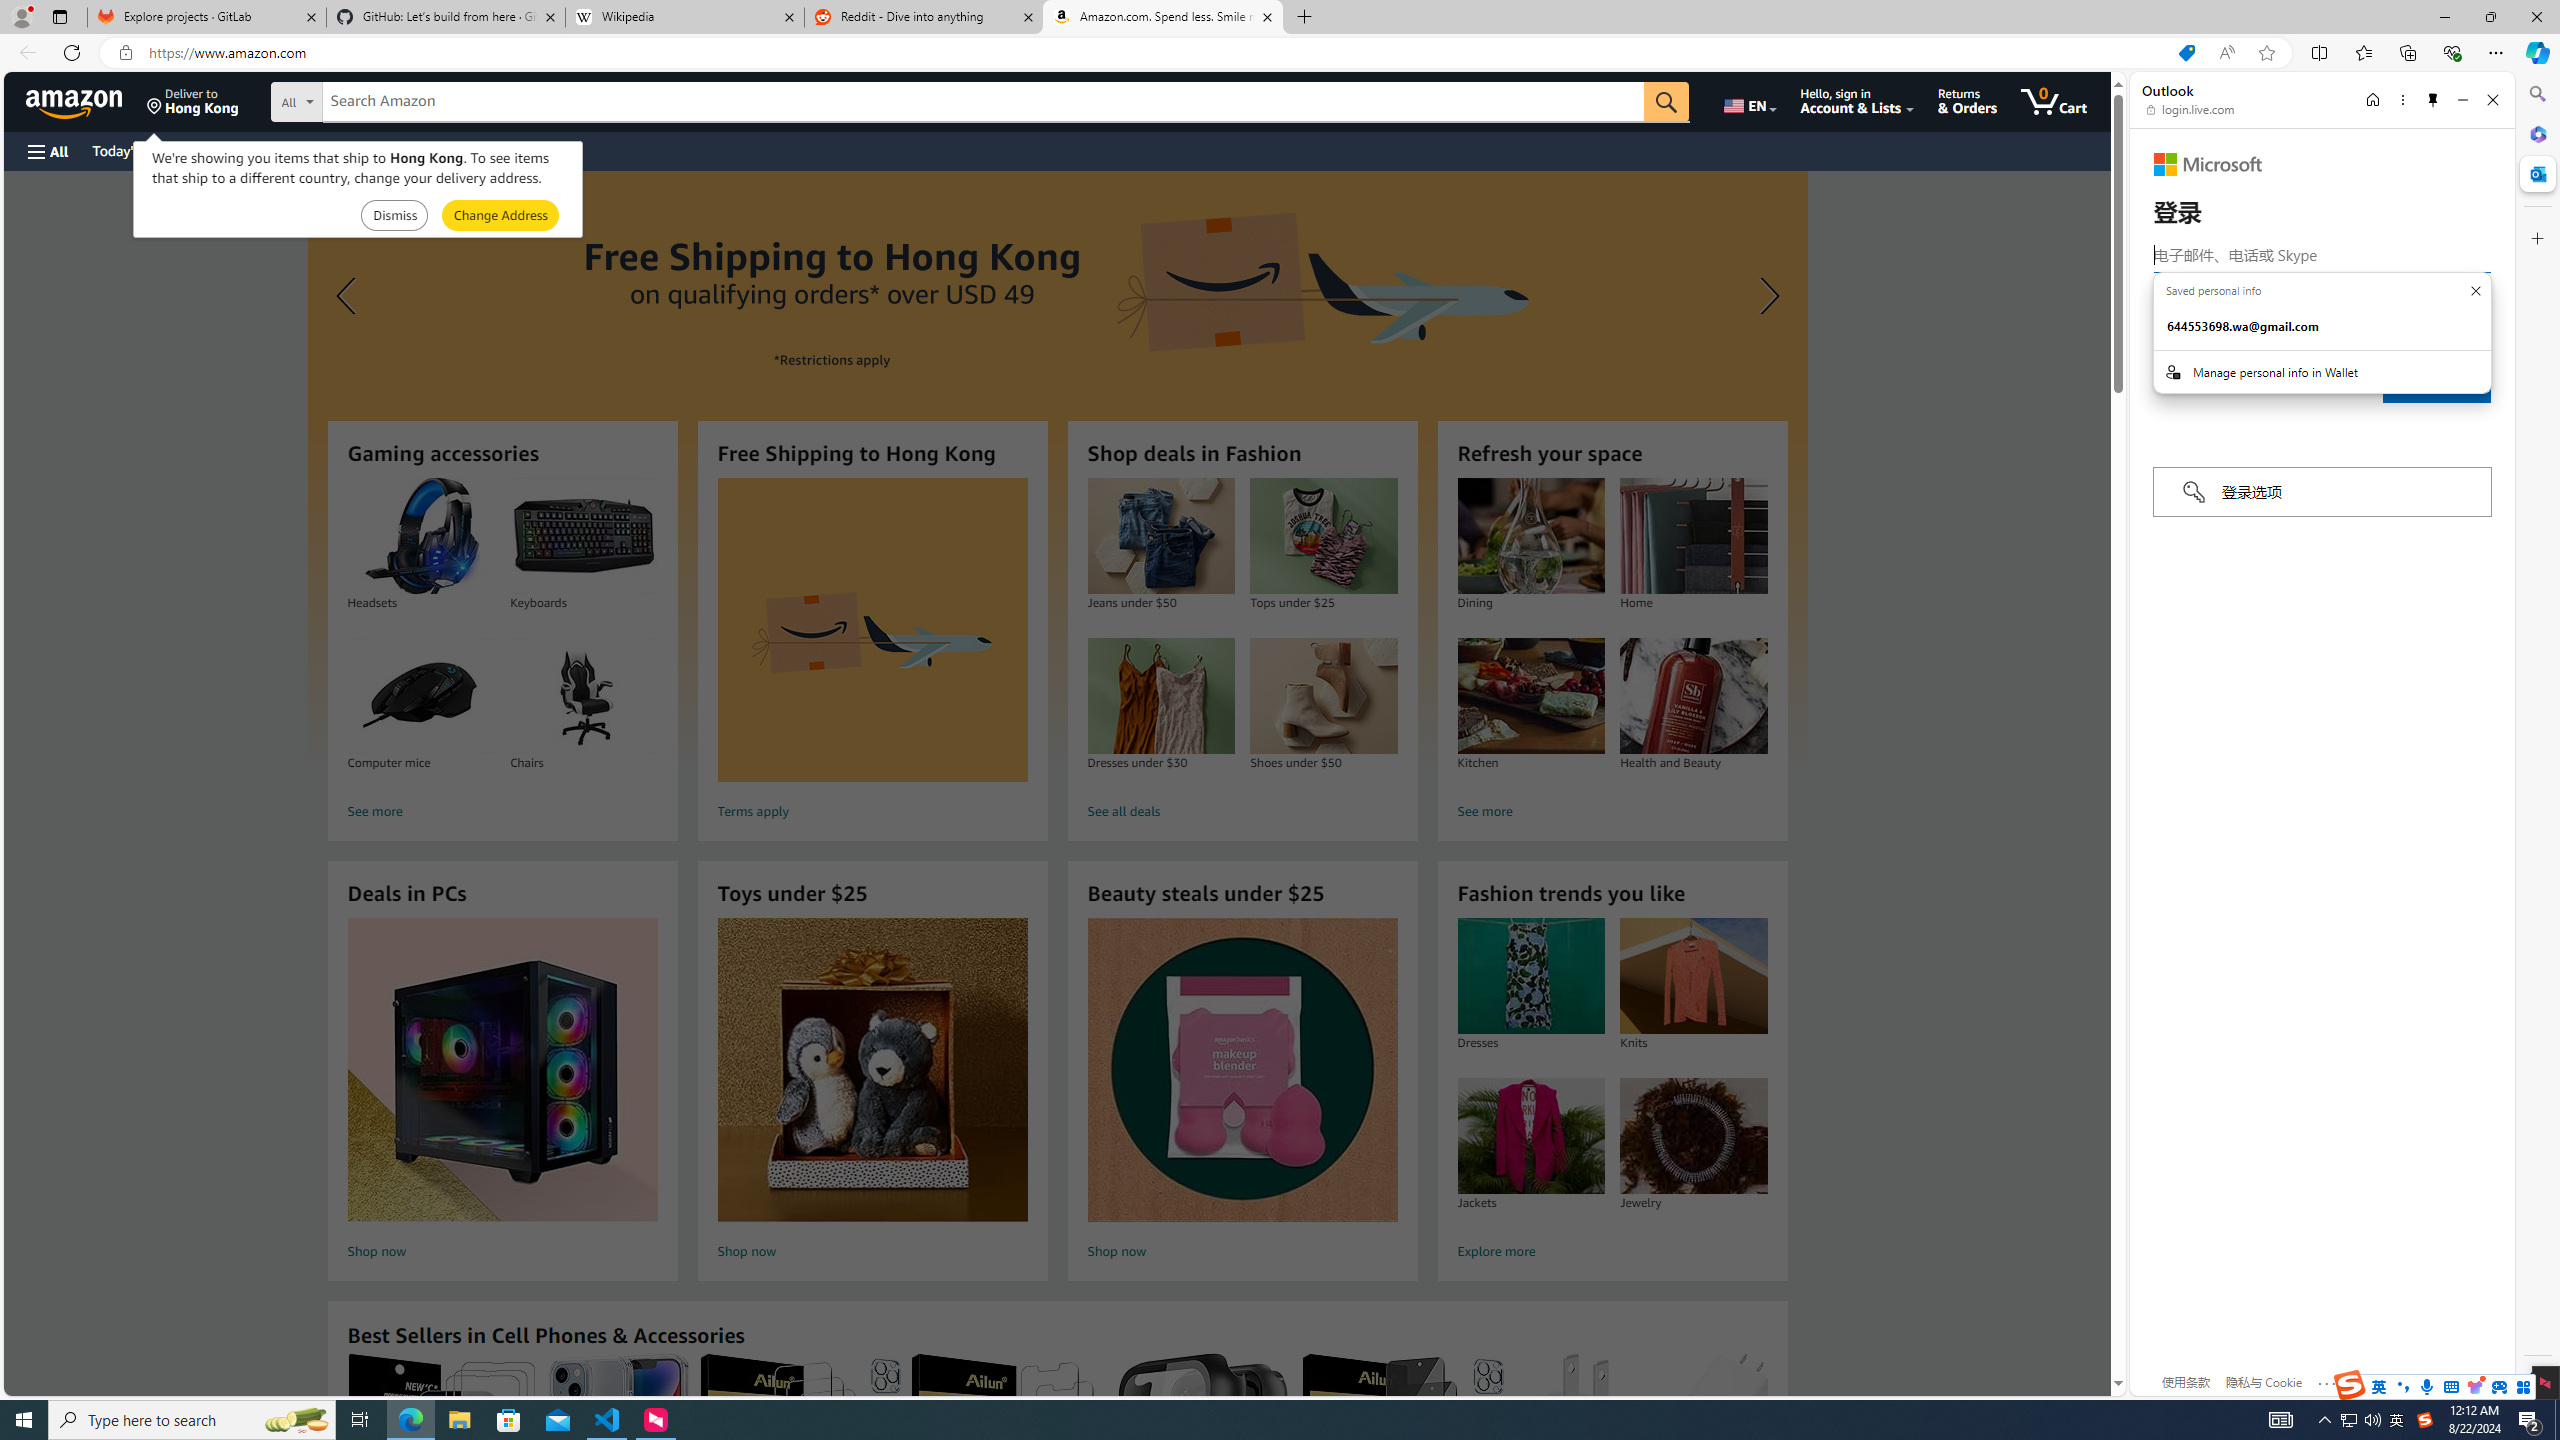 This screenshot has height=1440, width=2560. I want to click on Toys under $25, so click(872, 1070).